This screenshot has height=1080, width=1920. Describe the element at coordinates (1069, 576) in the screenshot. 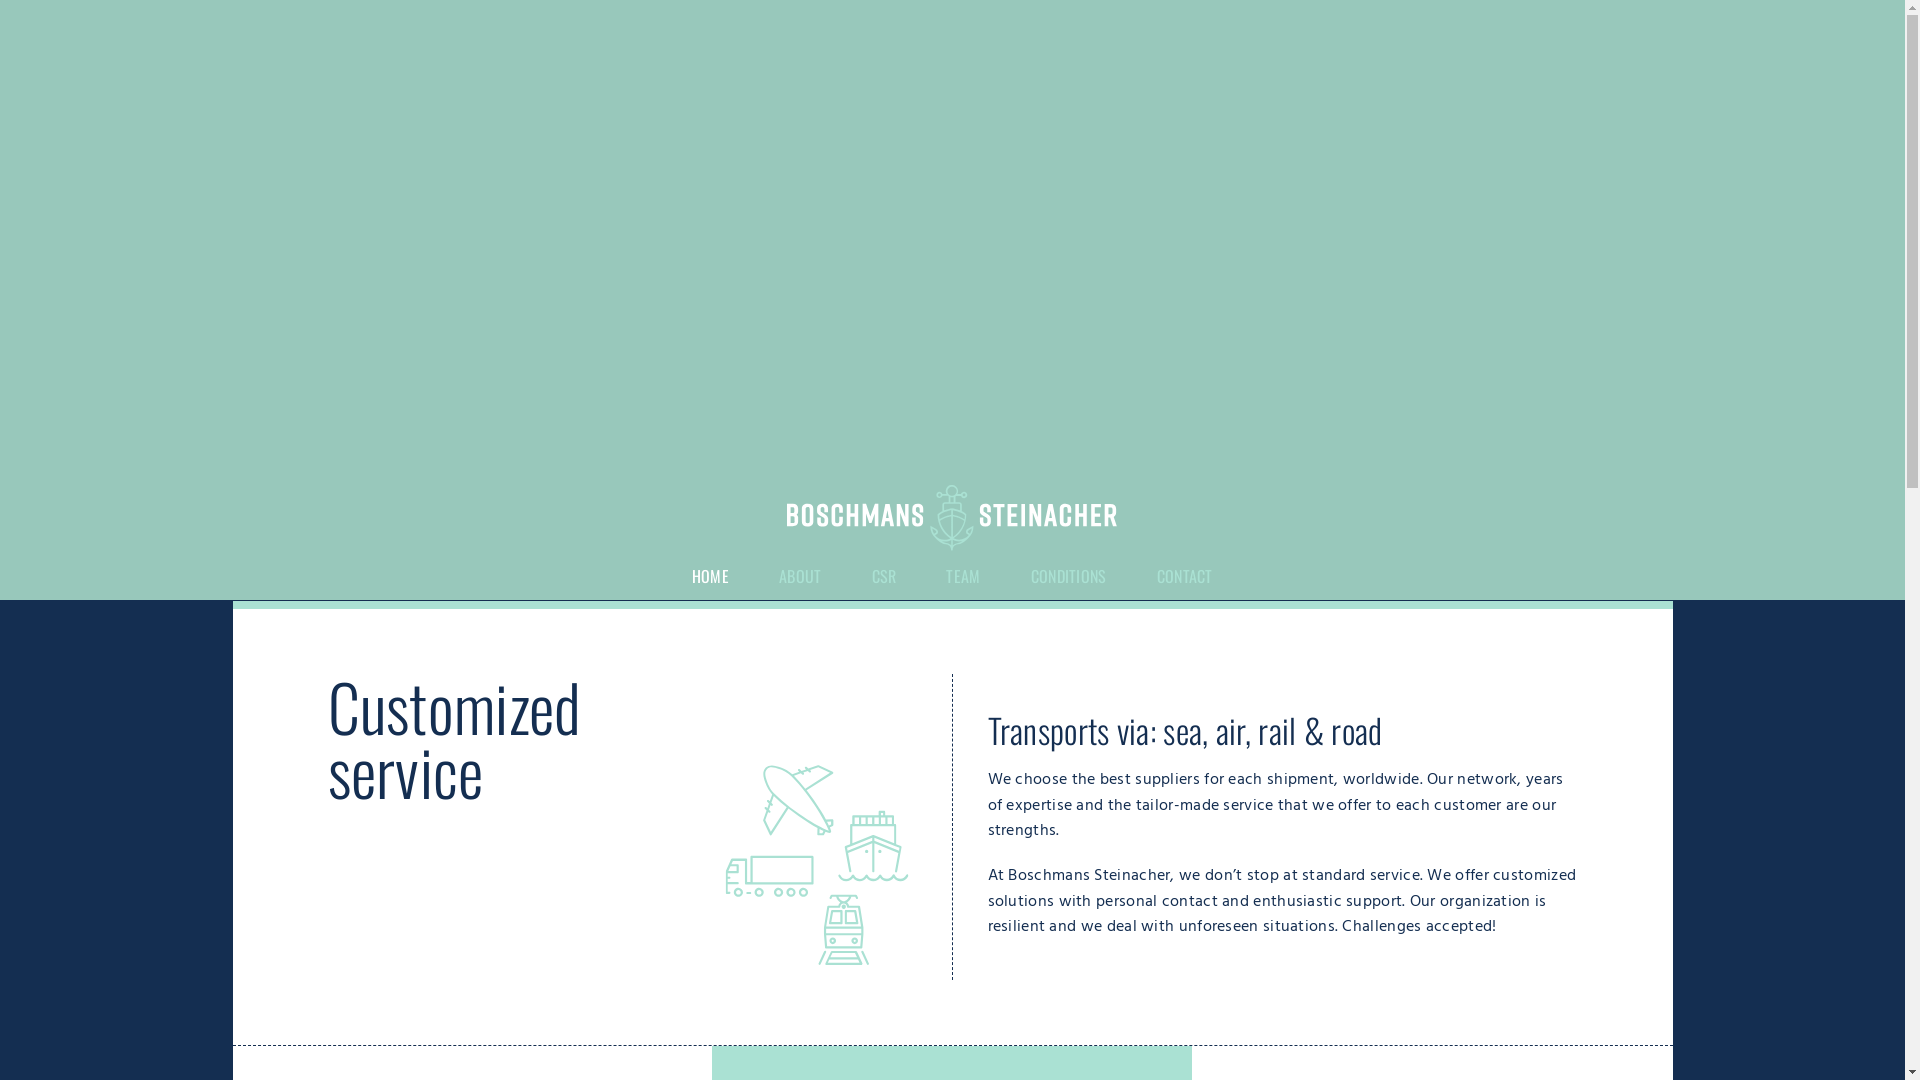

I see `CONDITIONS` at that location.